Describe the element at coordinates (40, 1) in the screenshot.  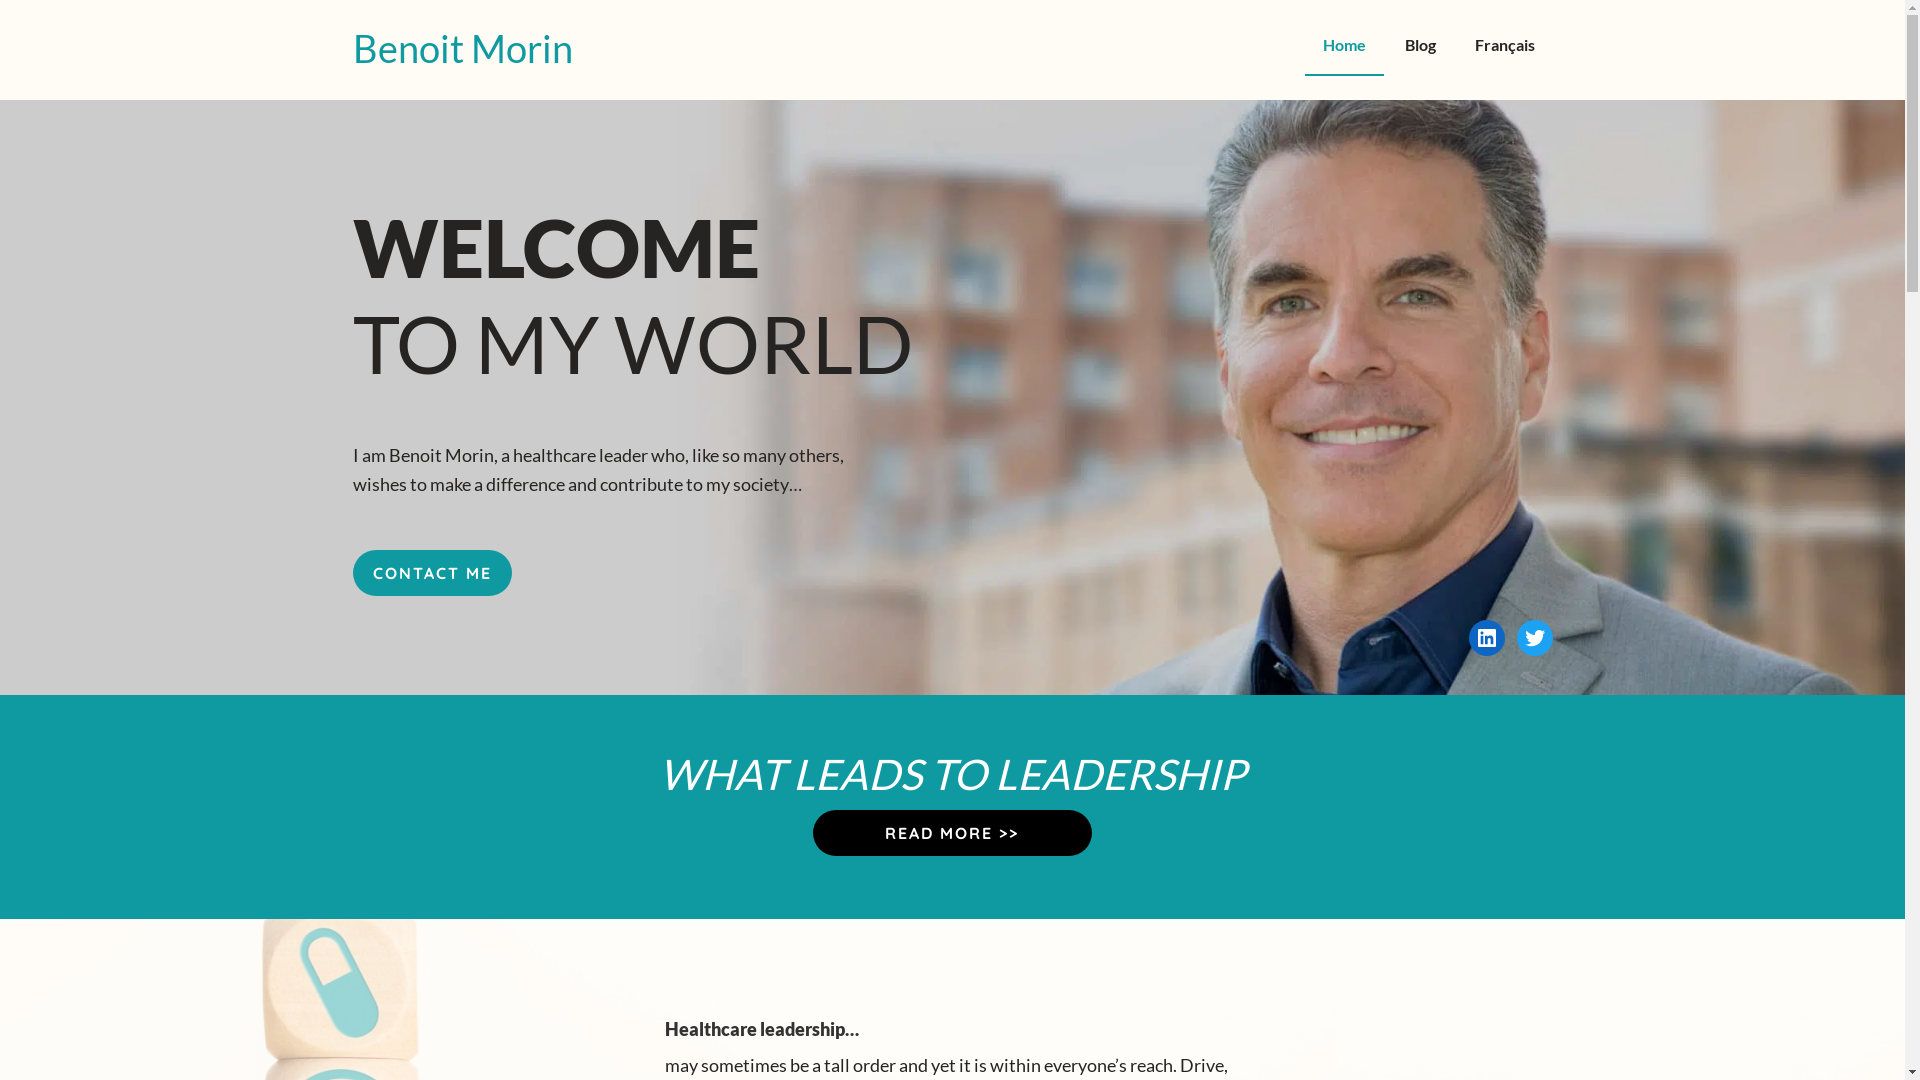
I see `Skip to primary navigation` at that location.